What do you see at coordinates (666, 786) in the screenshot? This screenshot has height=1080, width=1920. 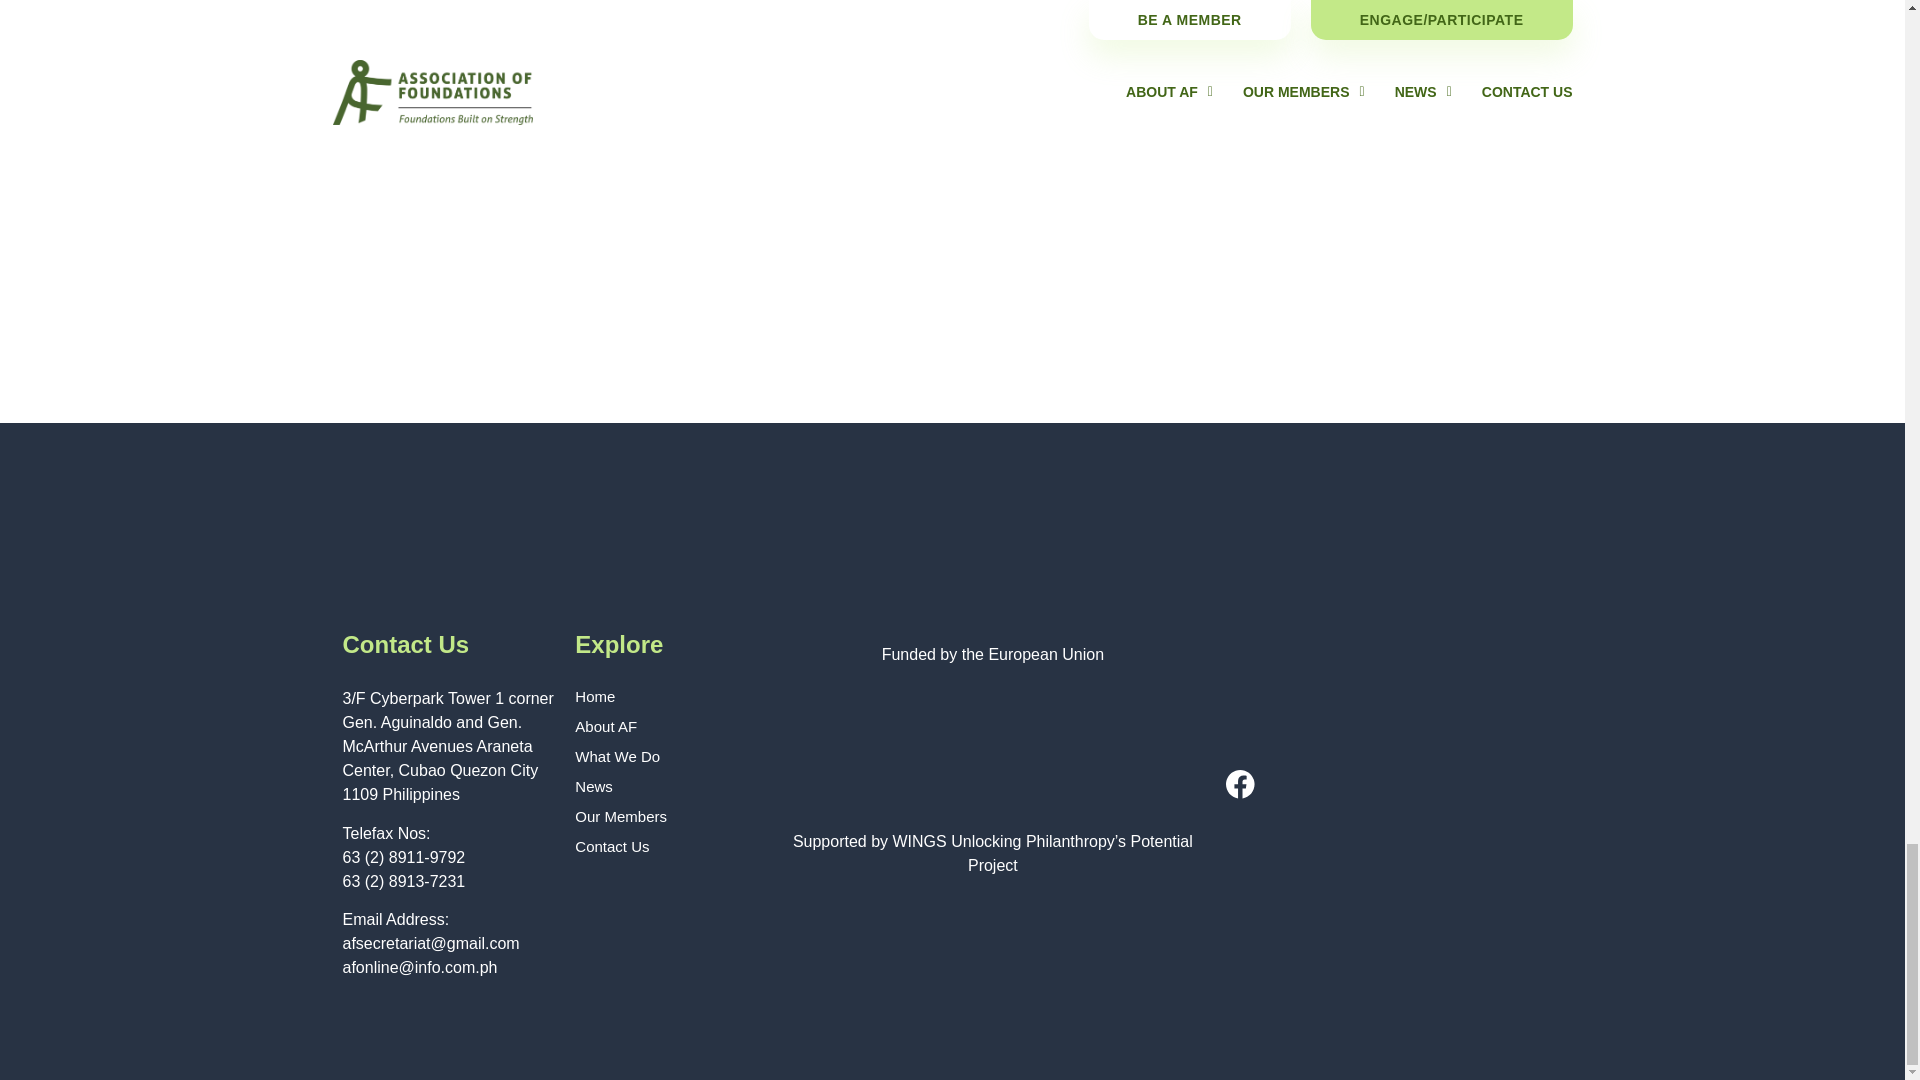 I see `News` at bounding box center [666, 786].